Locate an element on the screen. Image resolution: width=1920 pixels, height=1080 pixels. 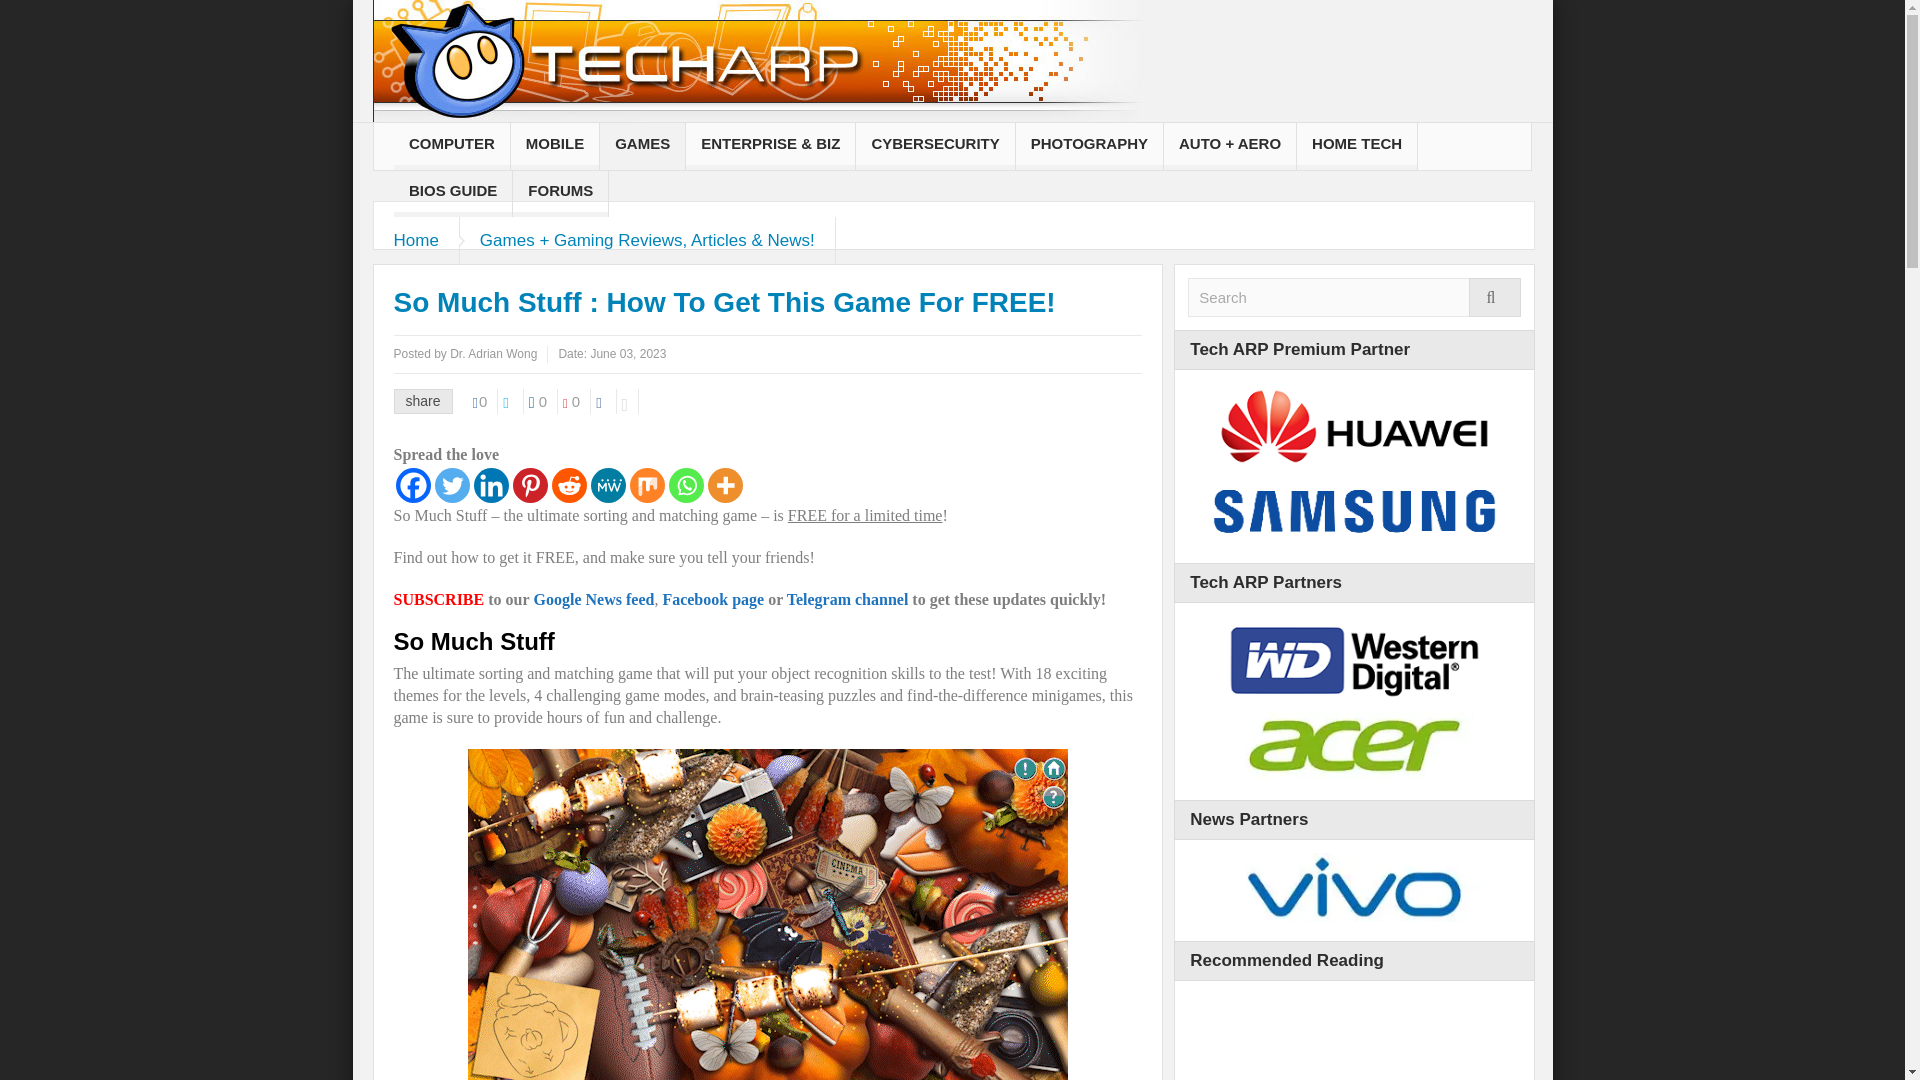
0 is located at coordinates (576, 400).